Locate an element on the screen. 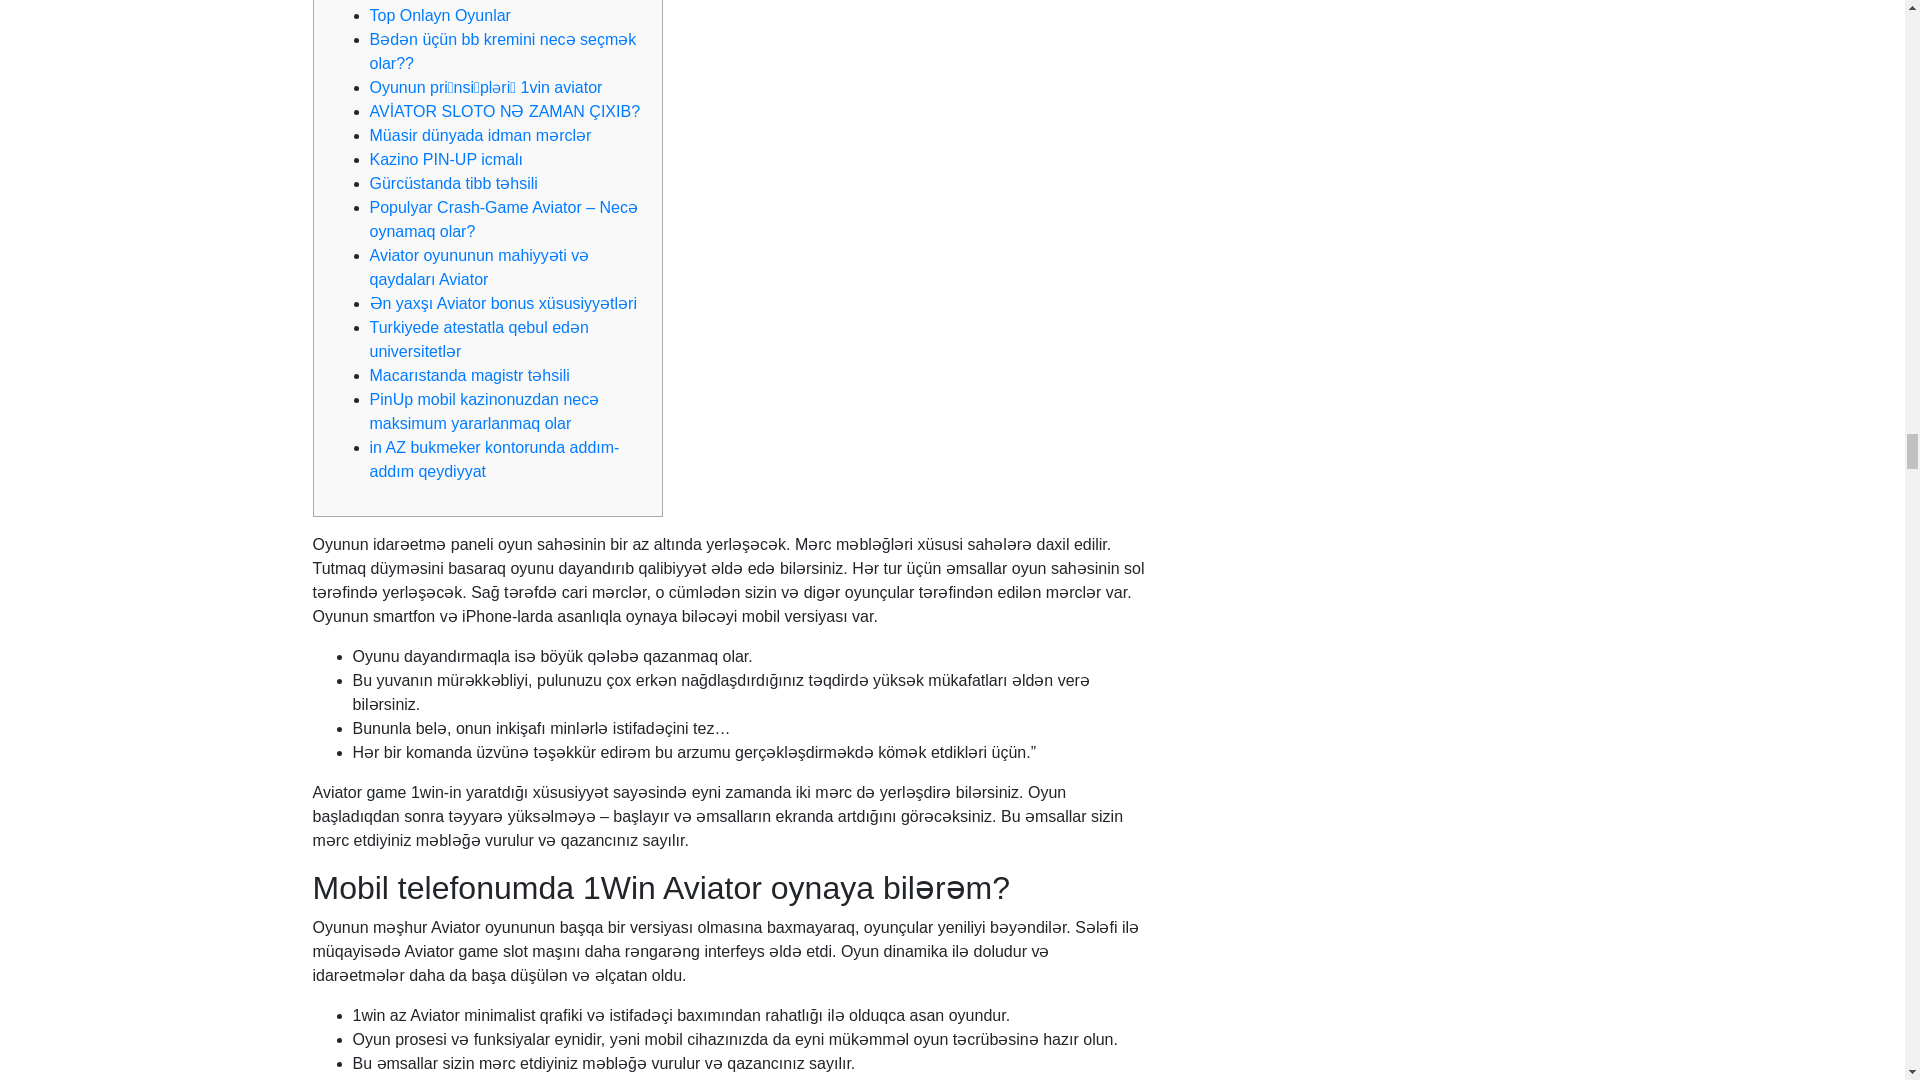  Top Onlayn Oyunlar is located at coordinates (440, 14).